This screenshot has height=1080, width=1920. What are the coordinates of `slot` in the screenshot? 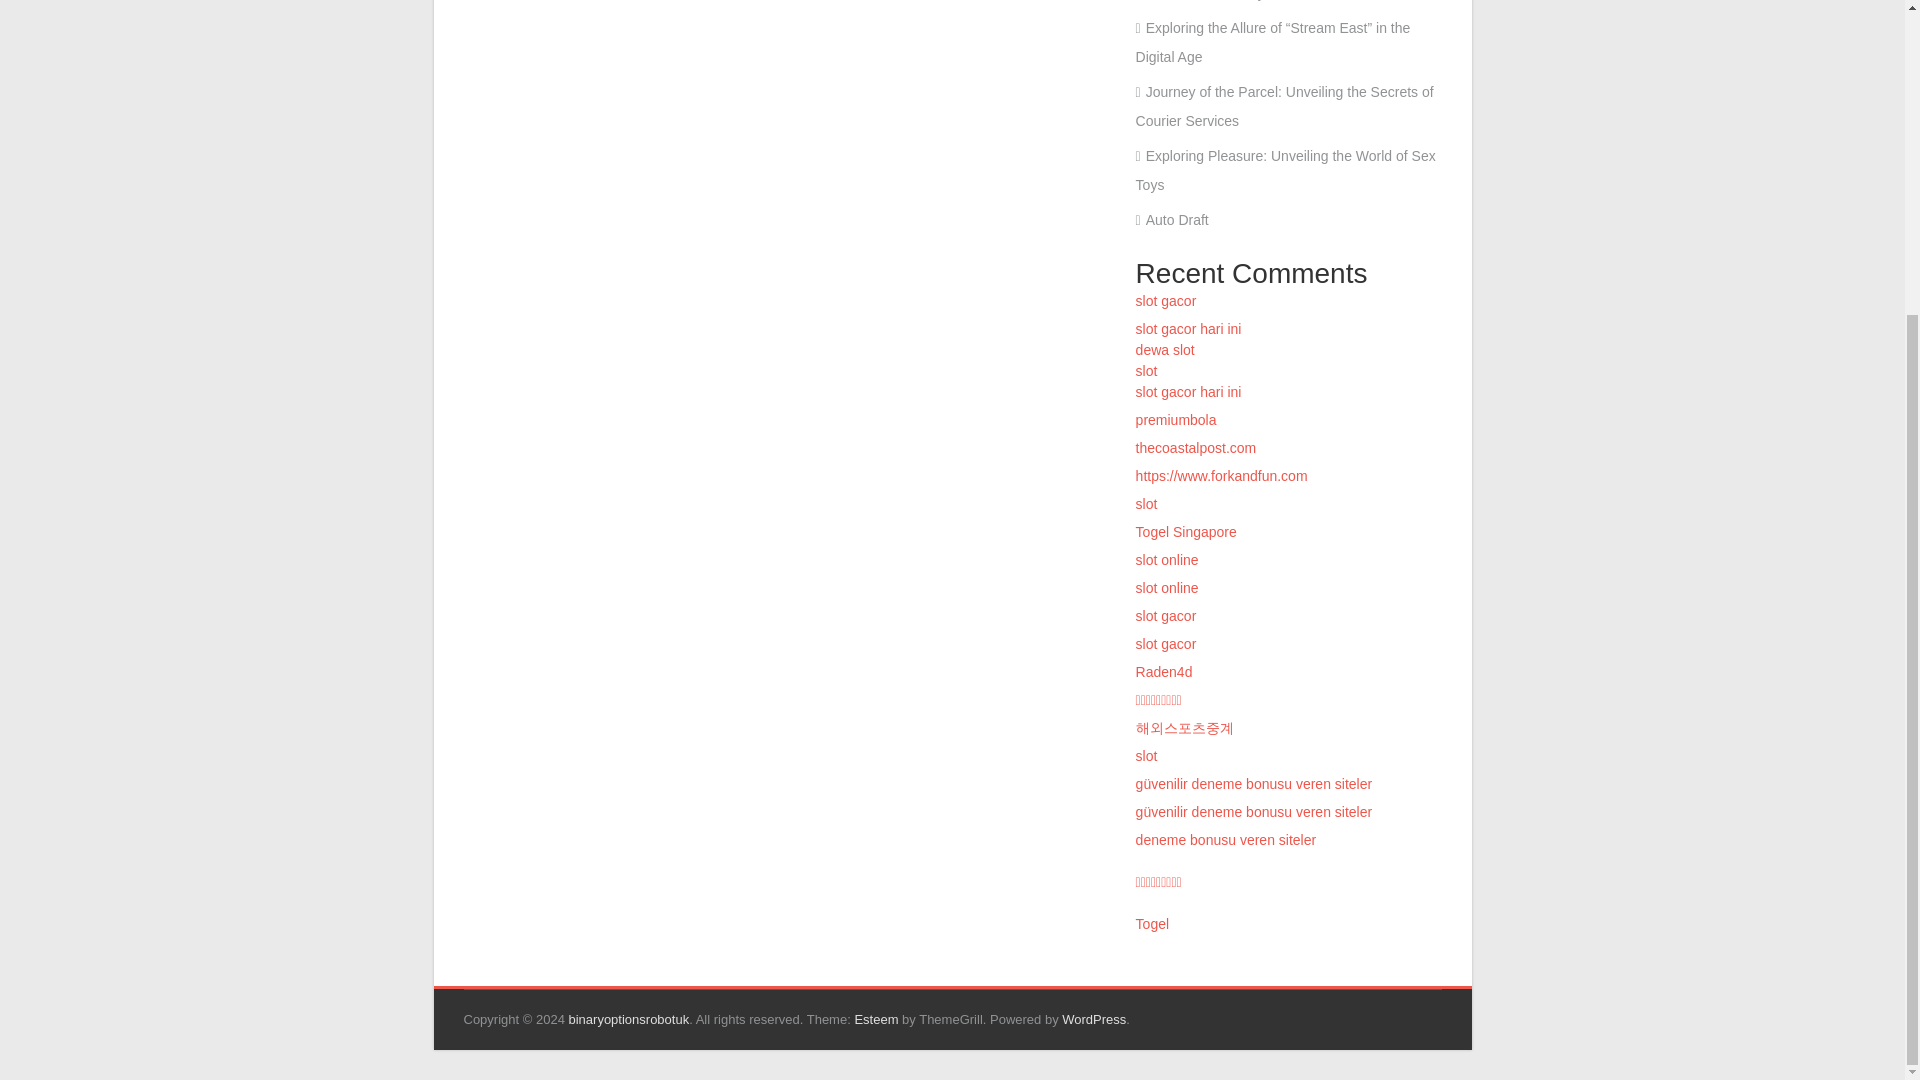 It's located at (1146, 756).